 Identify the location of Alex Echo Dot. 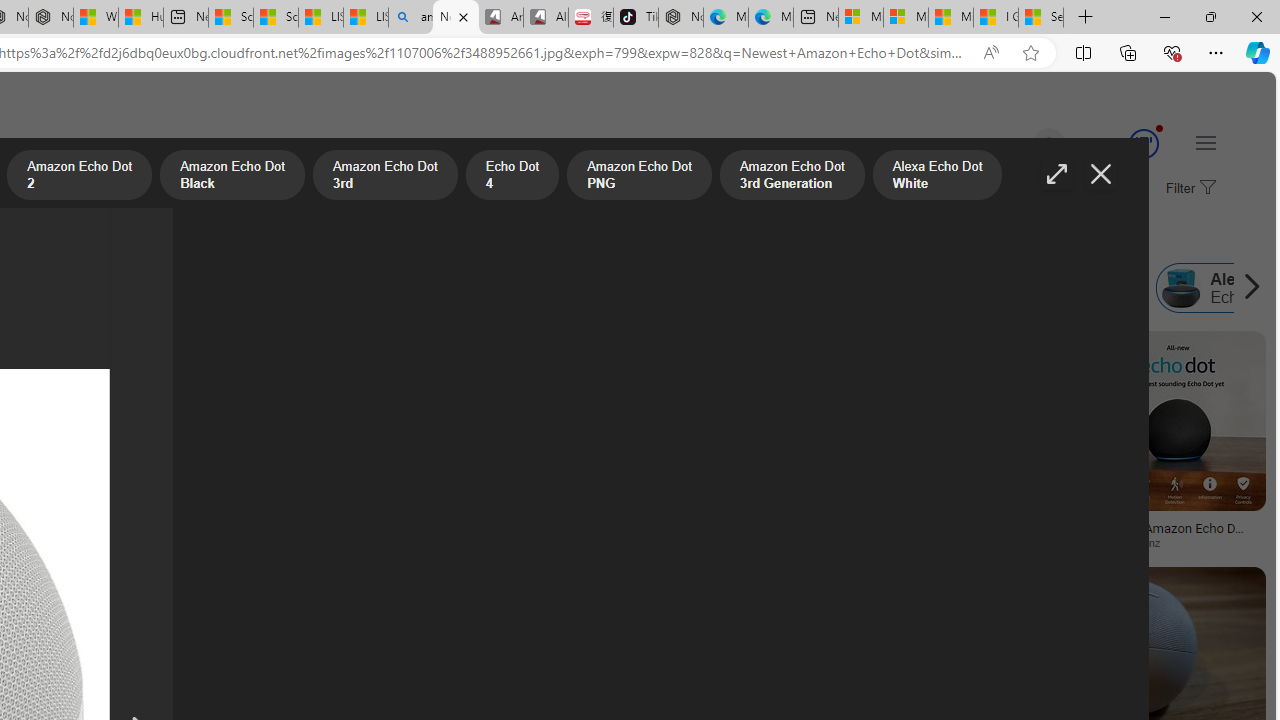
(1181, 288).